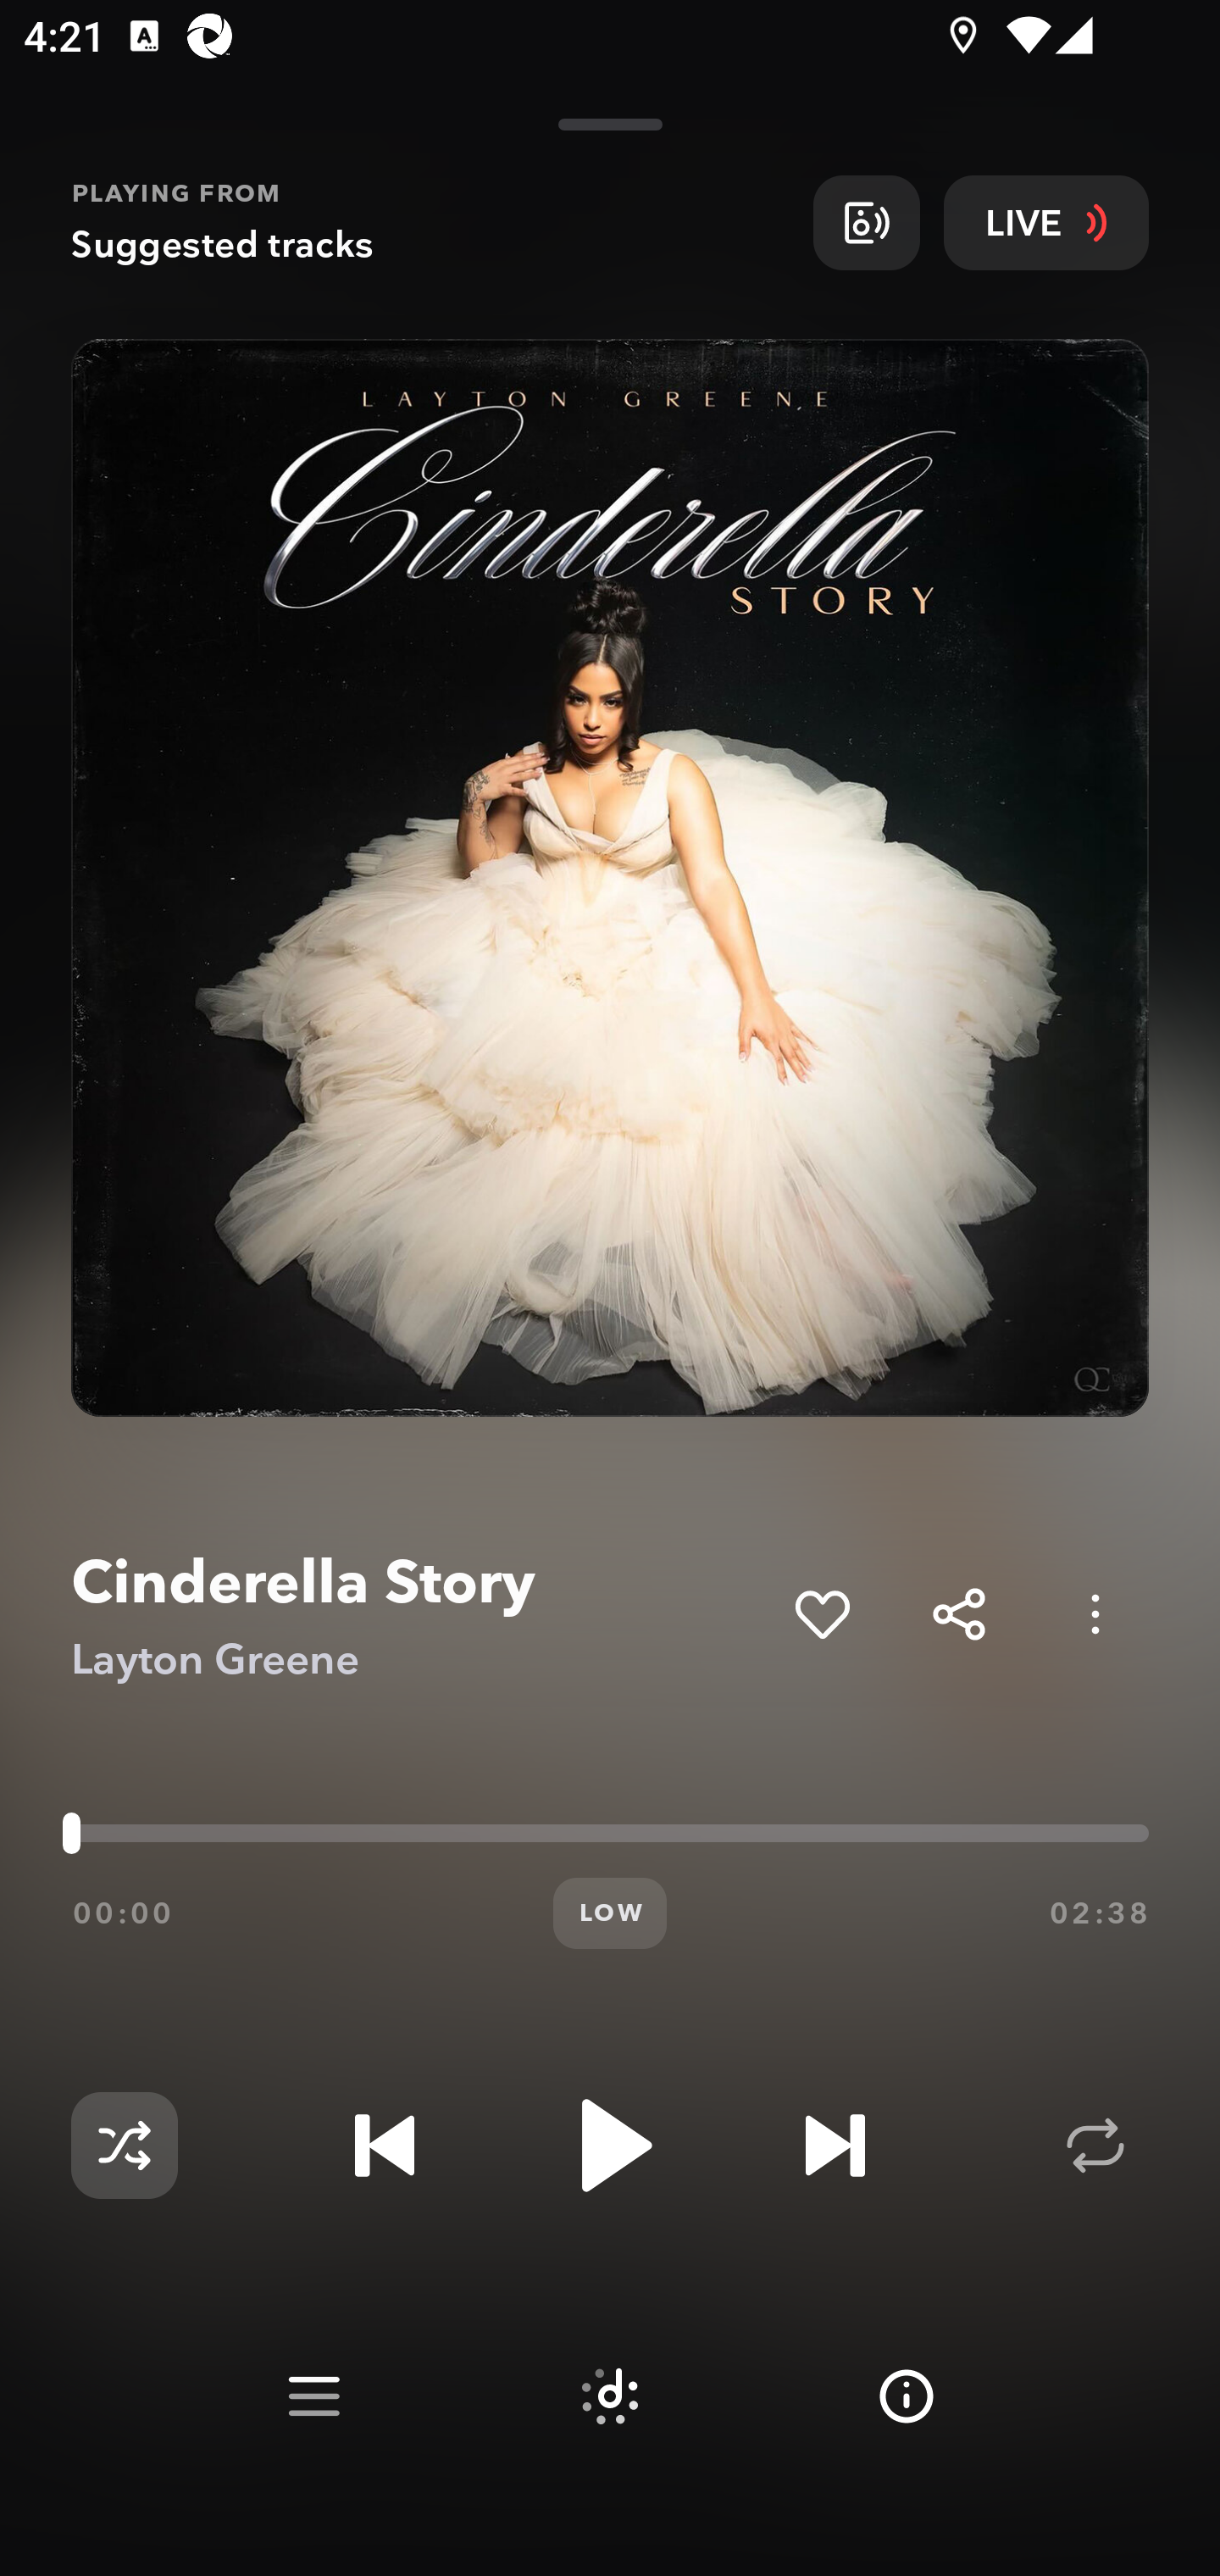 The width and height of the screenshot is (1220, 2576). What do you see at coordinates (385, 2146) in the screenshot?
I see `Previous` at bounding box center [385, 2146].